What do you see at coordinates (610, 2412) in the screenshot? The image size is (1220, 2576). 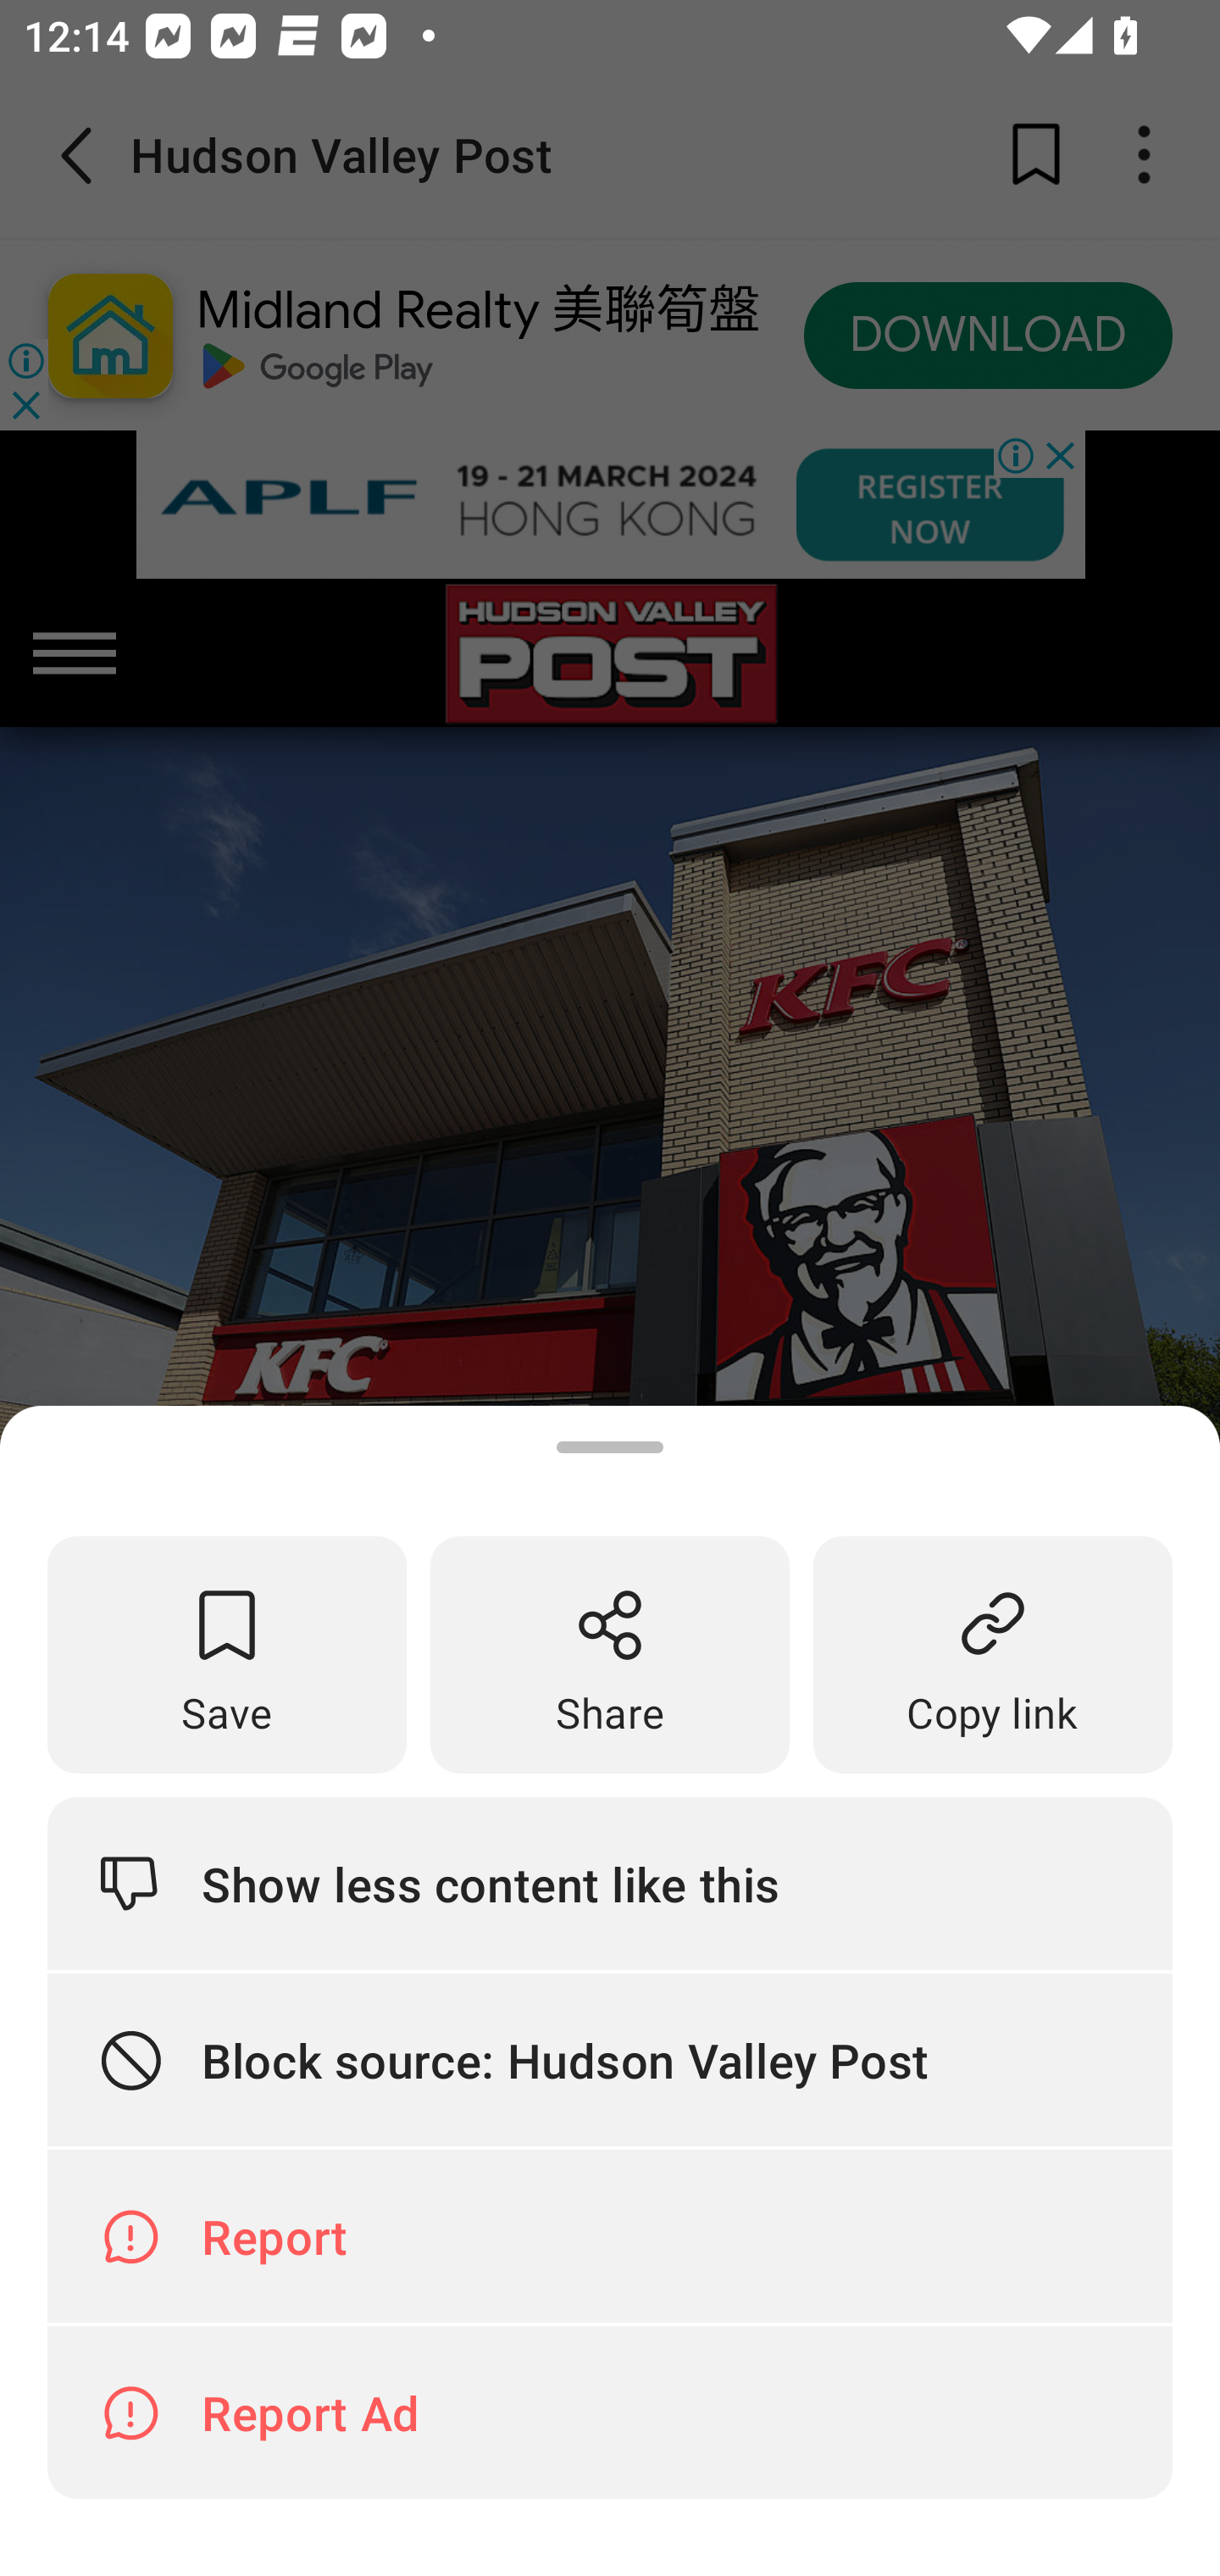 I see `Report Ad` at bounding box center [610, 2412].